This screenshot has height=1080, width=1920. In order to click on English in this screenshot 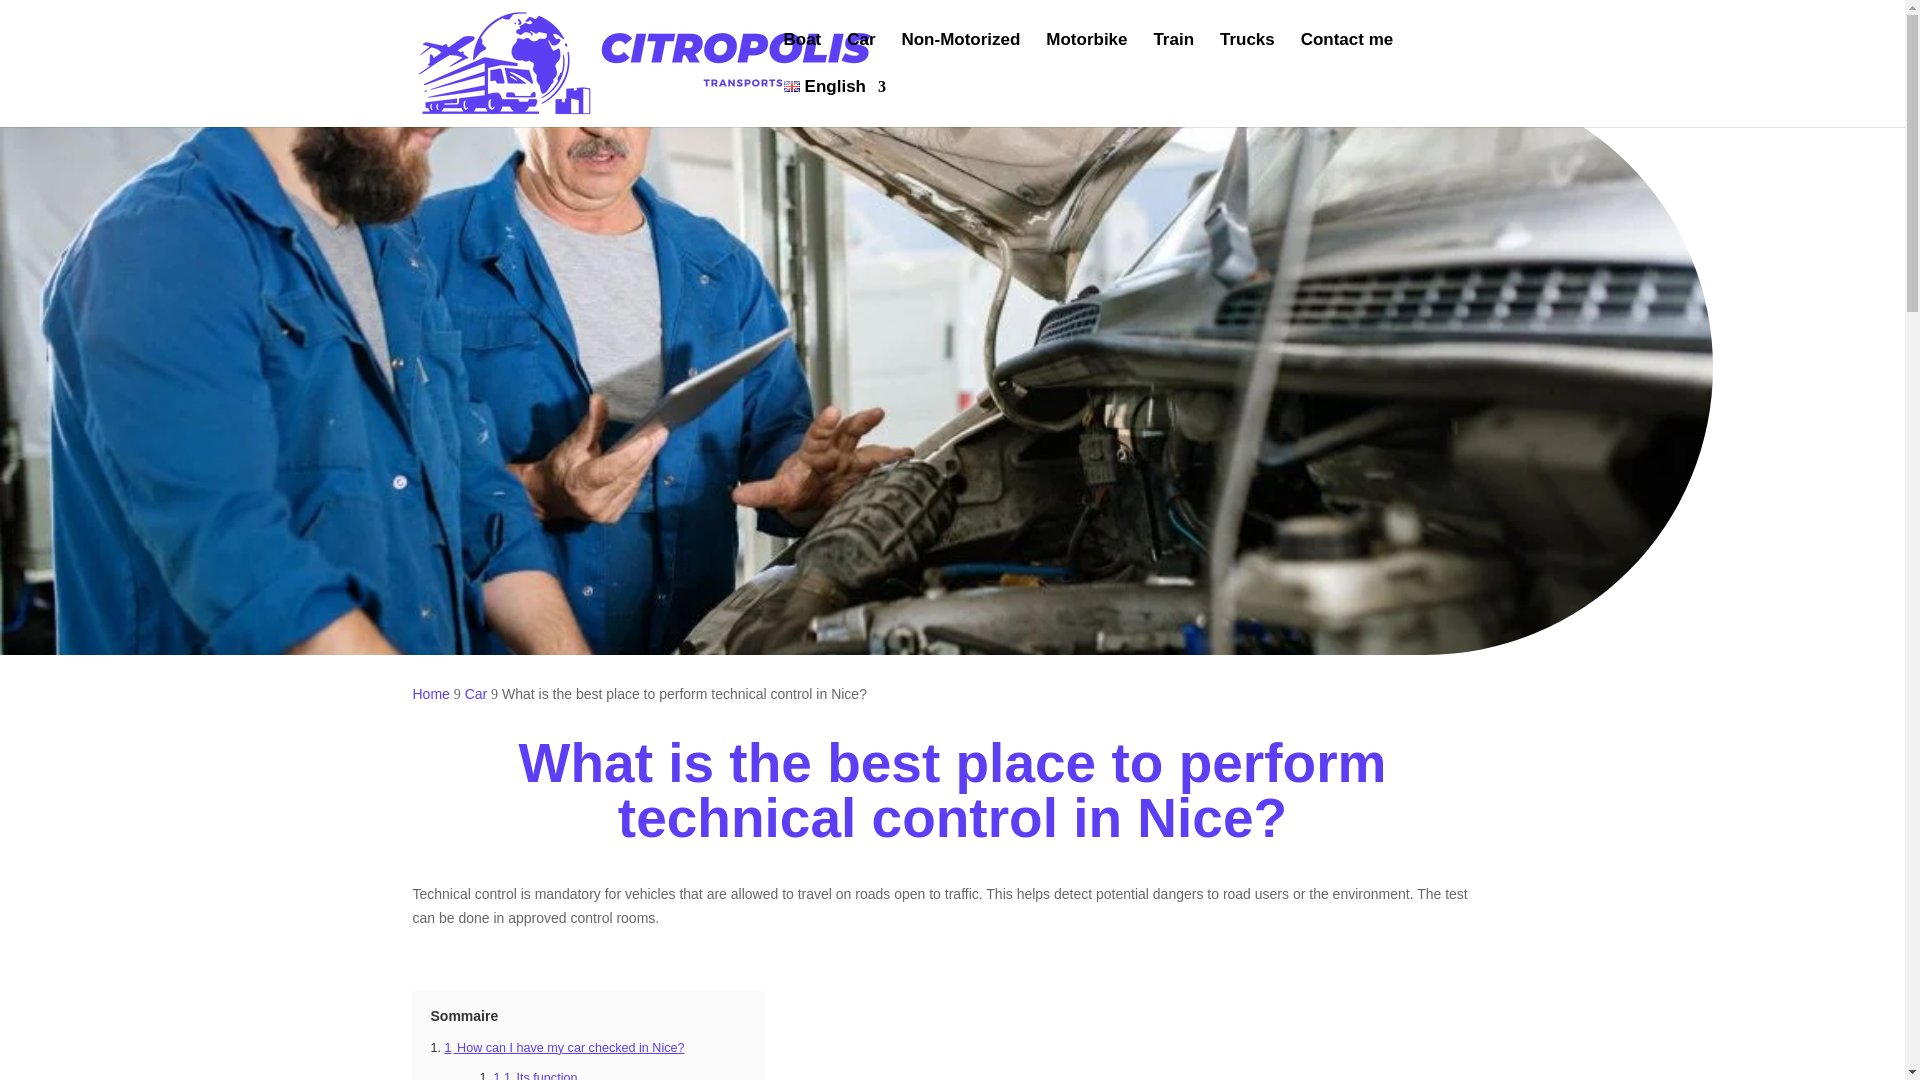, I will do `click(835, 103)`.